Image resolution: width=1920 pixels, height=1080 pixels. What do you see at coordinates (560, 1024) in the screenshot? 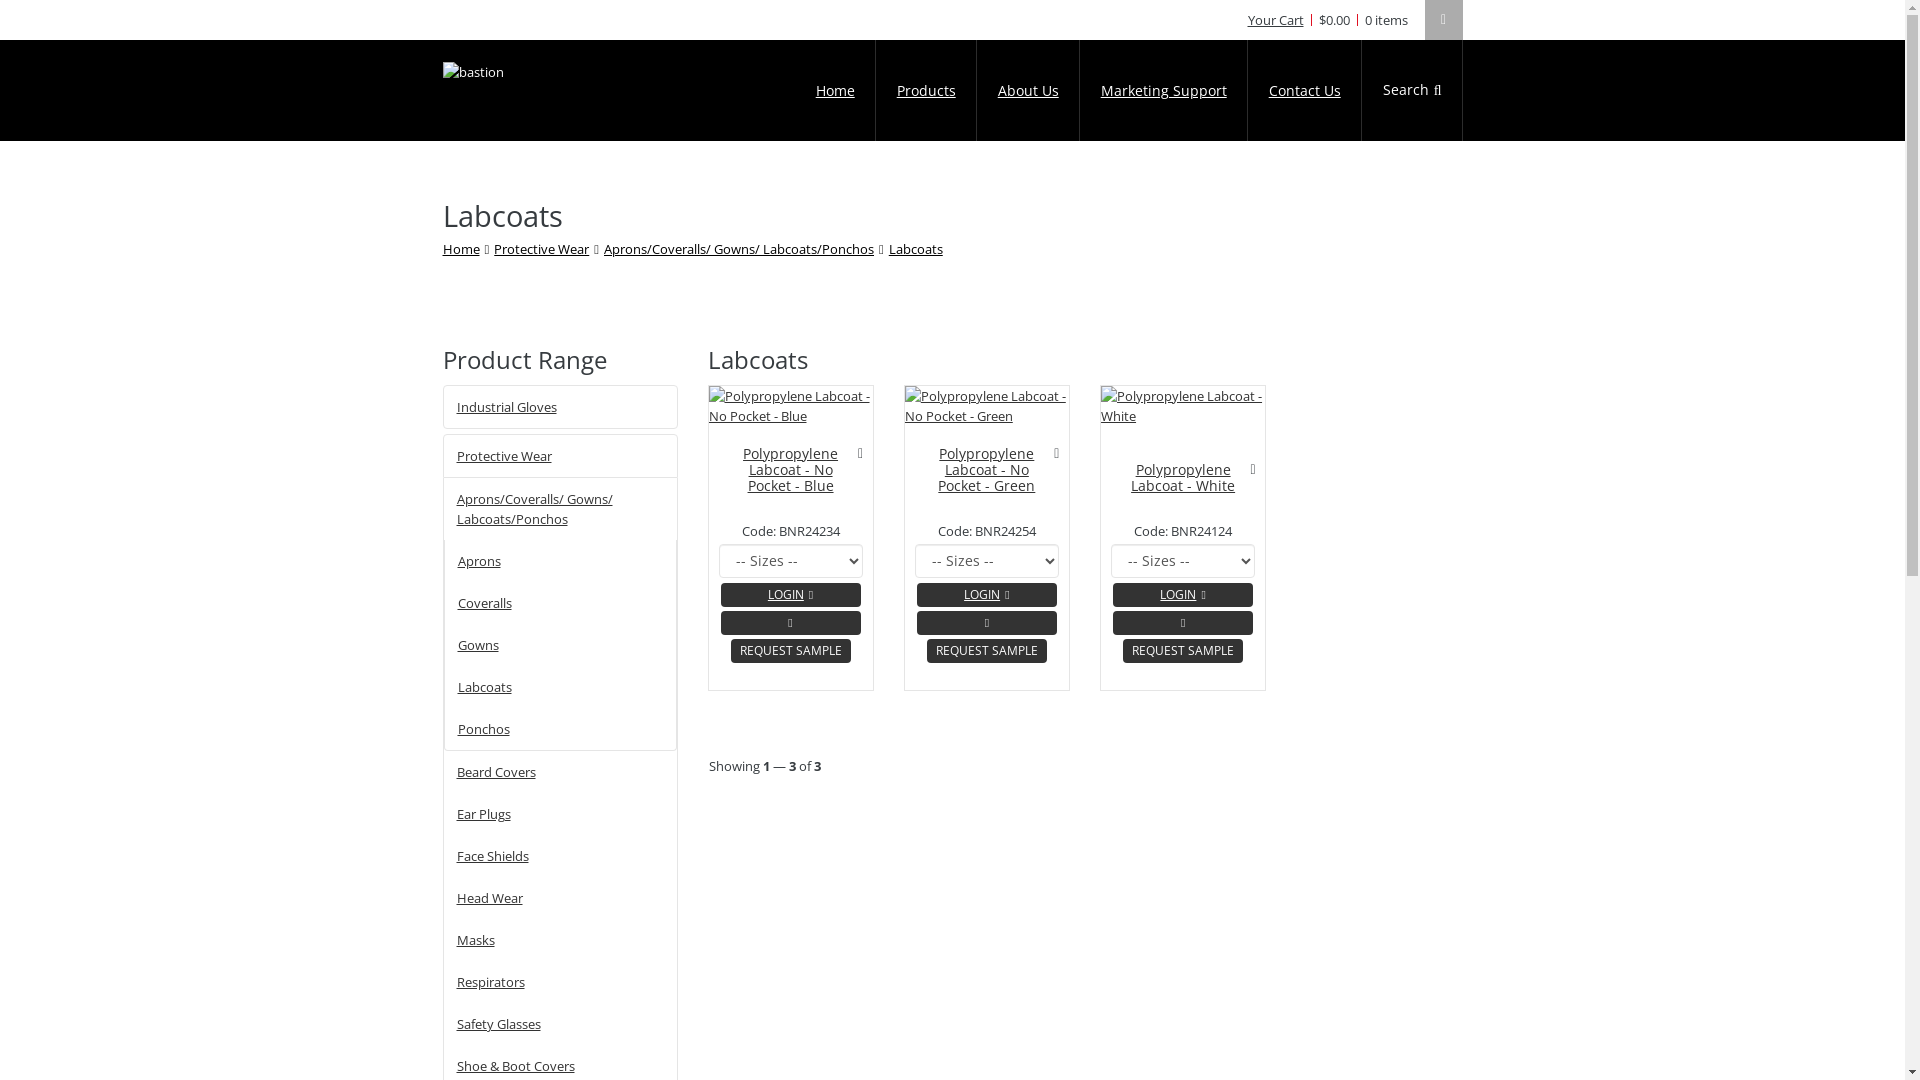
I see `Safety Glasses` at bounding box center [560, 1024].